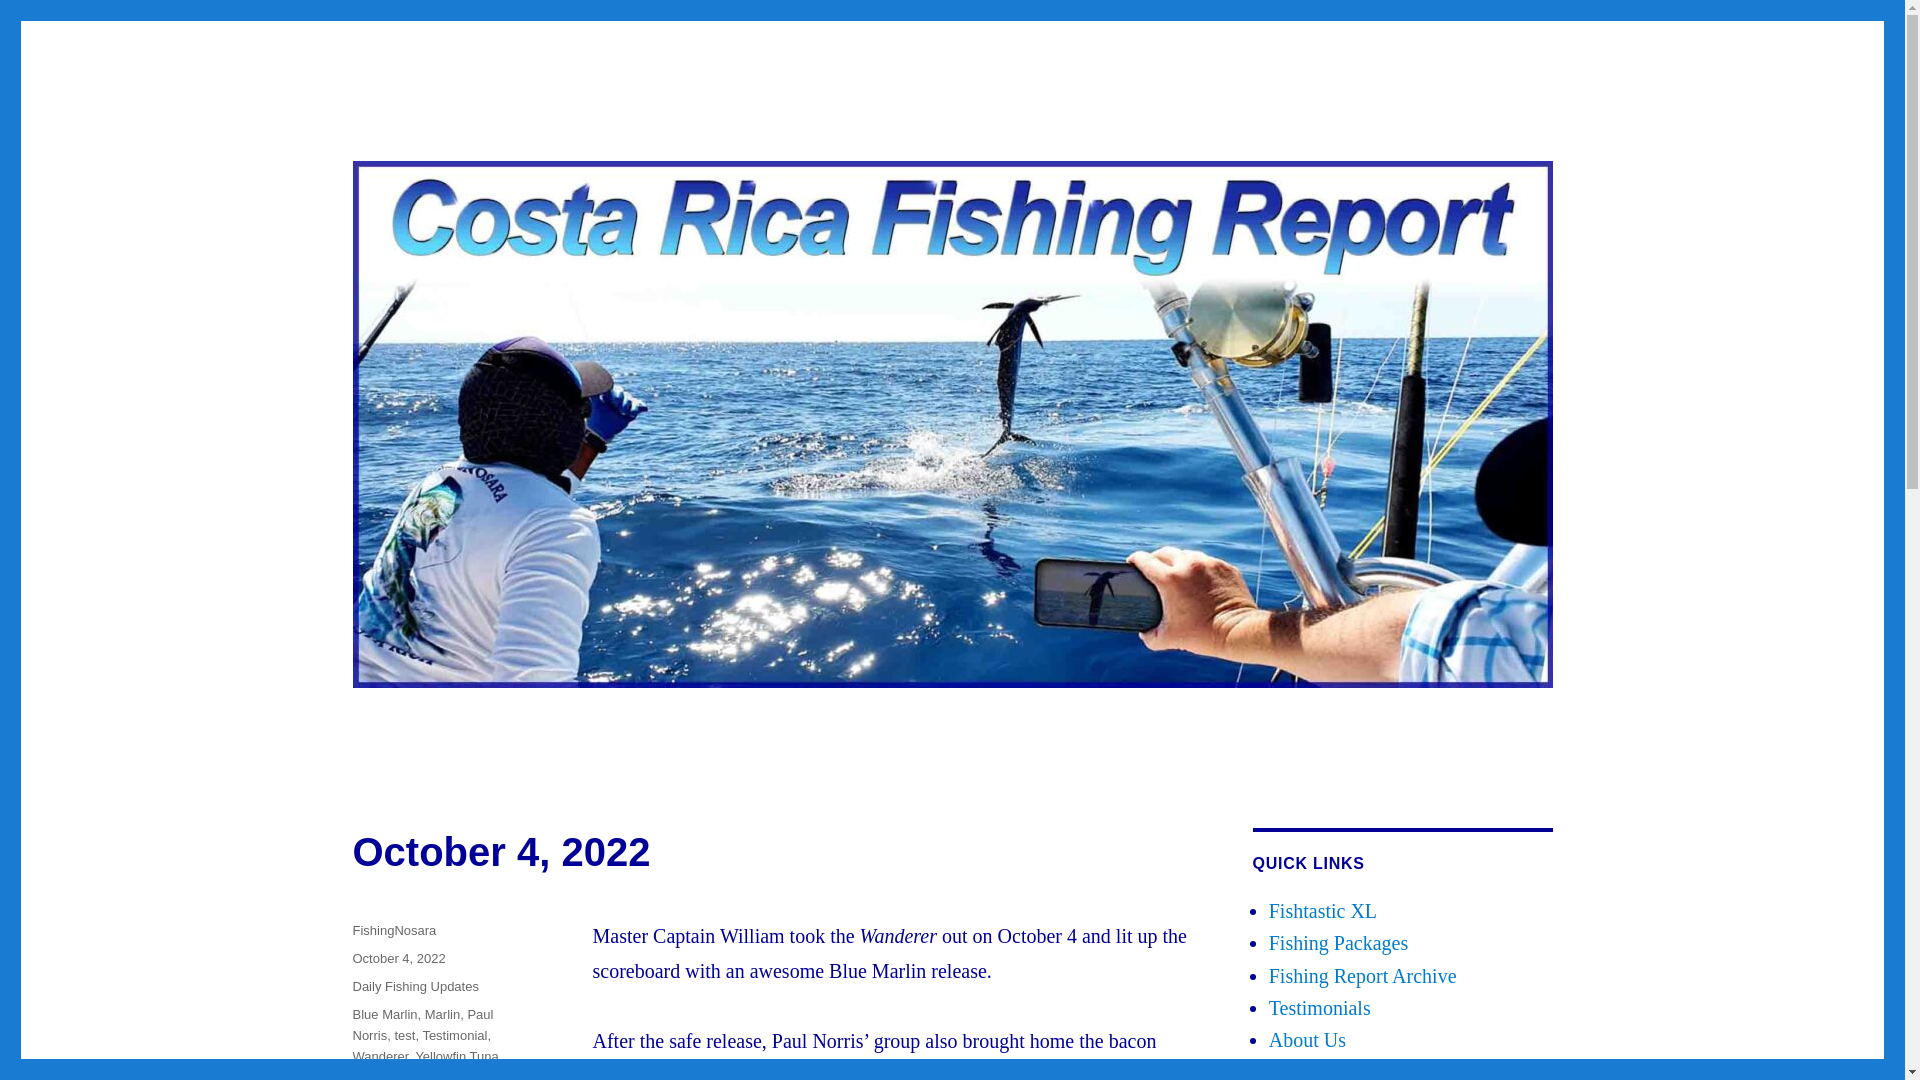 The height and width of the screenshot is (1080, 1920). What do you see at coordinates (393, 930) in the screenshot?
I see `FishingNosara` at bounding box center [393, 930].